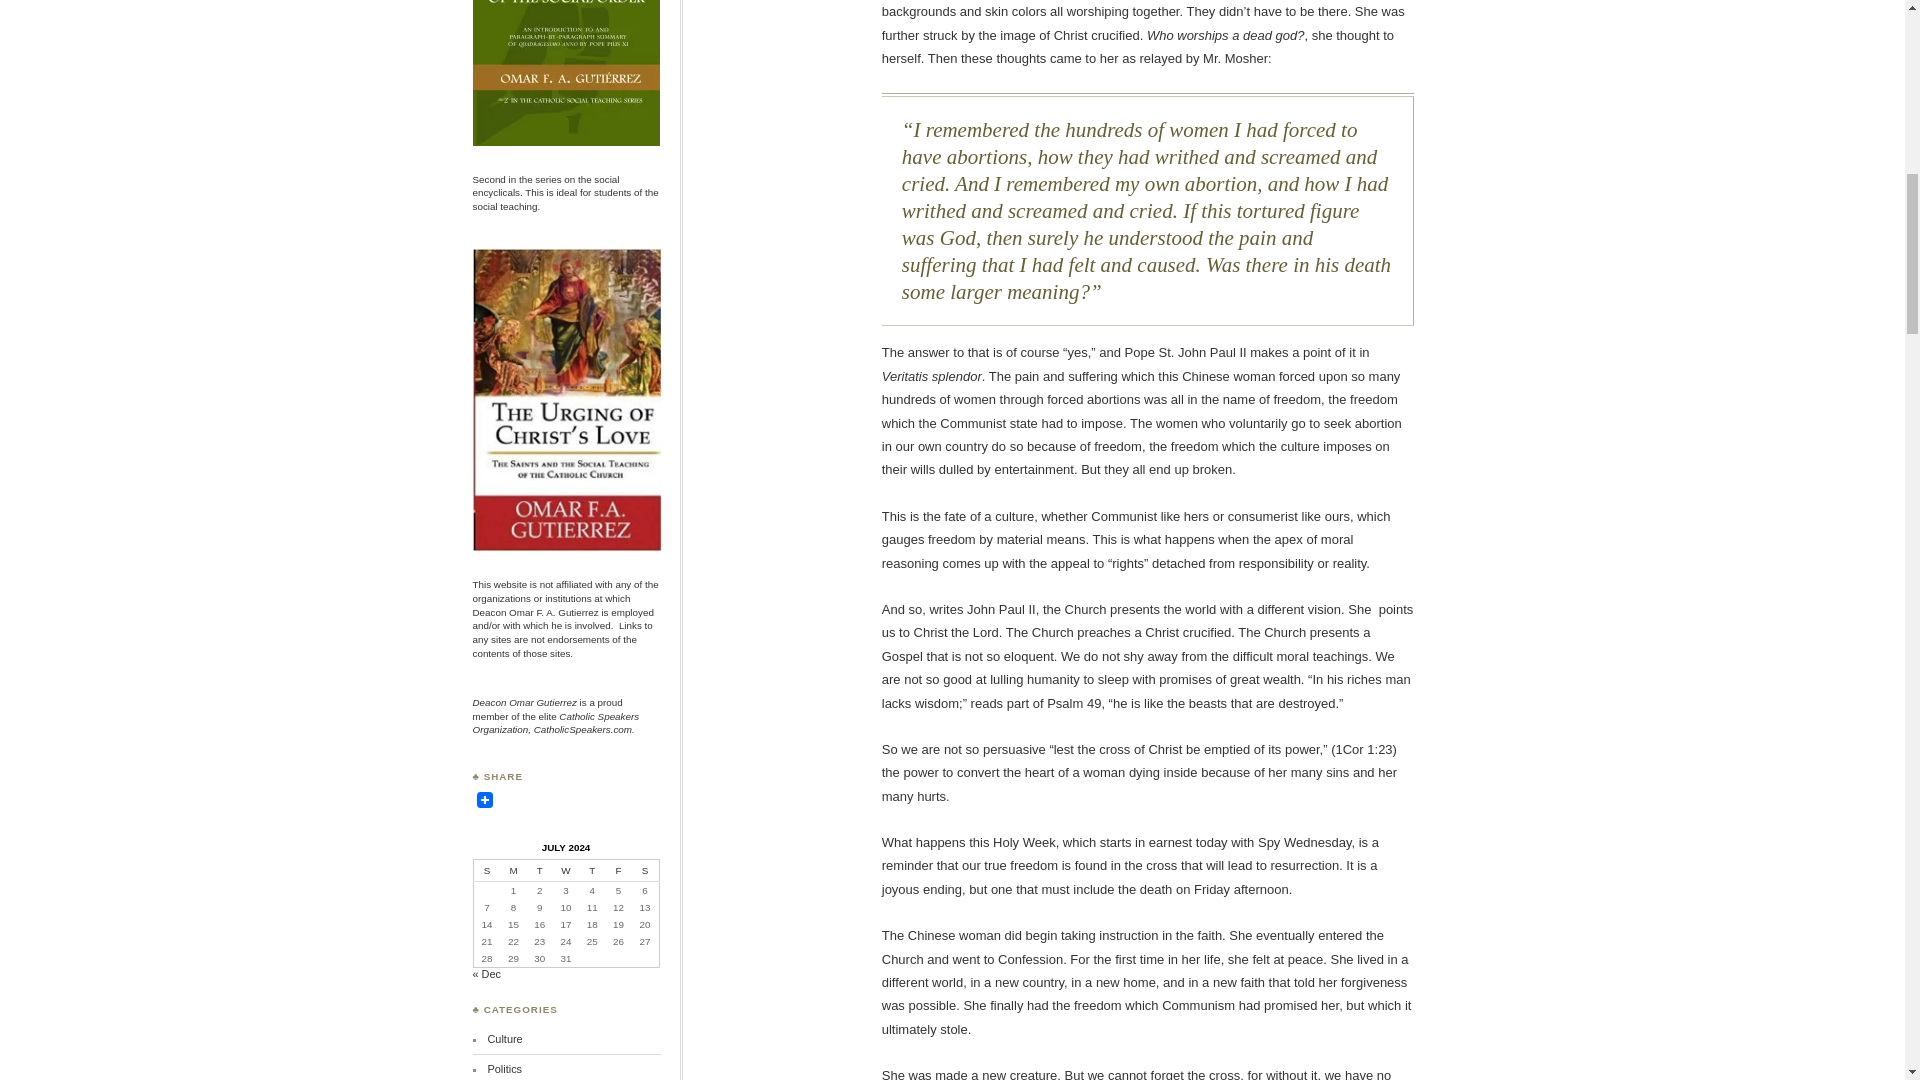 The width and height of the screenshot is (1920, 1080). What do you see at coordinates (504, 1038) in the screenshot?
I see `Culture` at bounding box center [504, 1038].